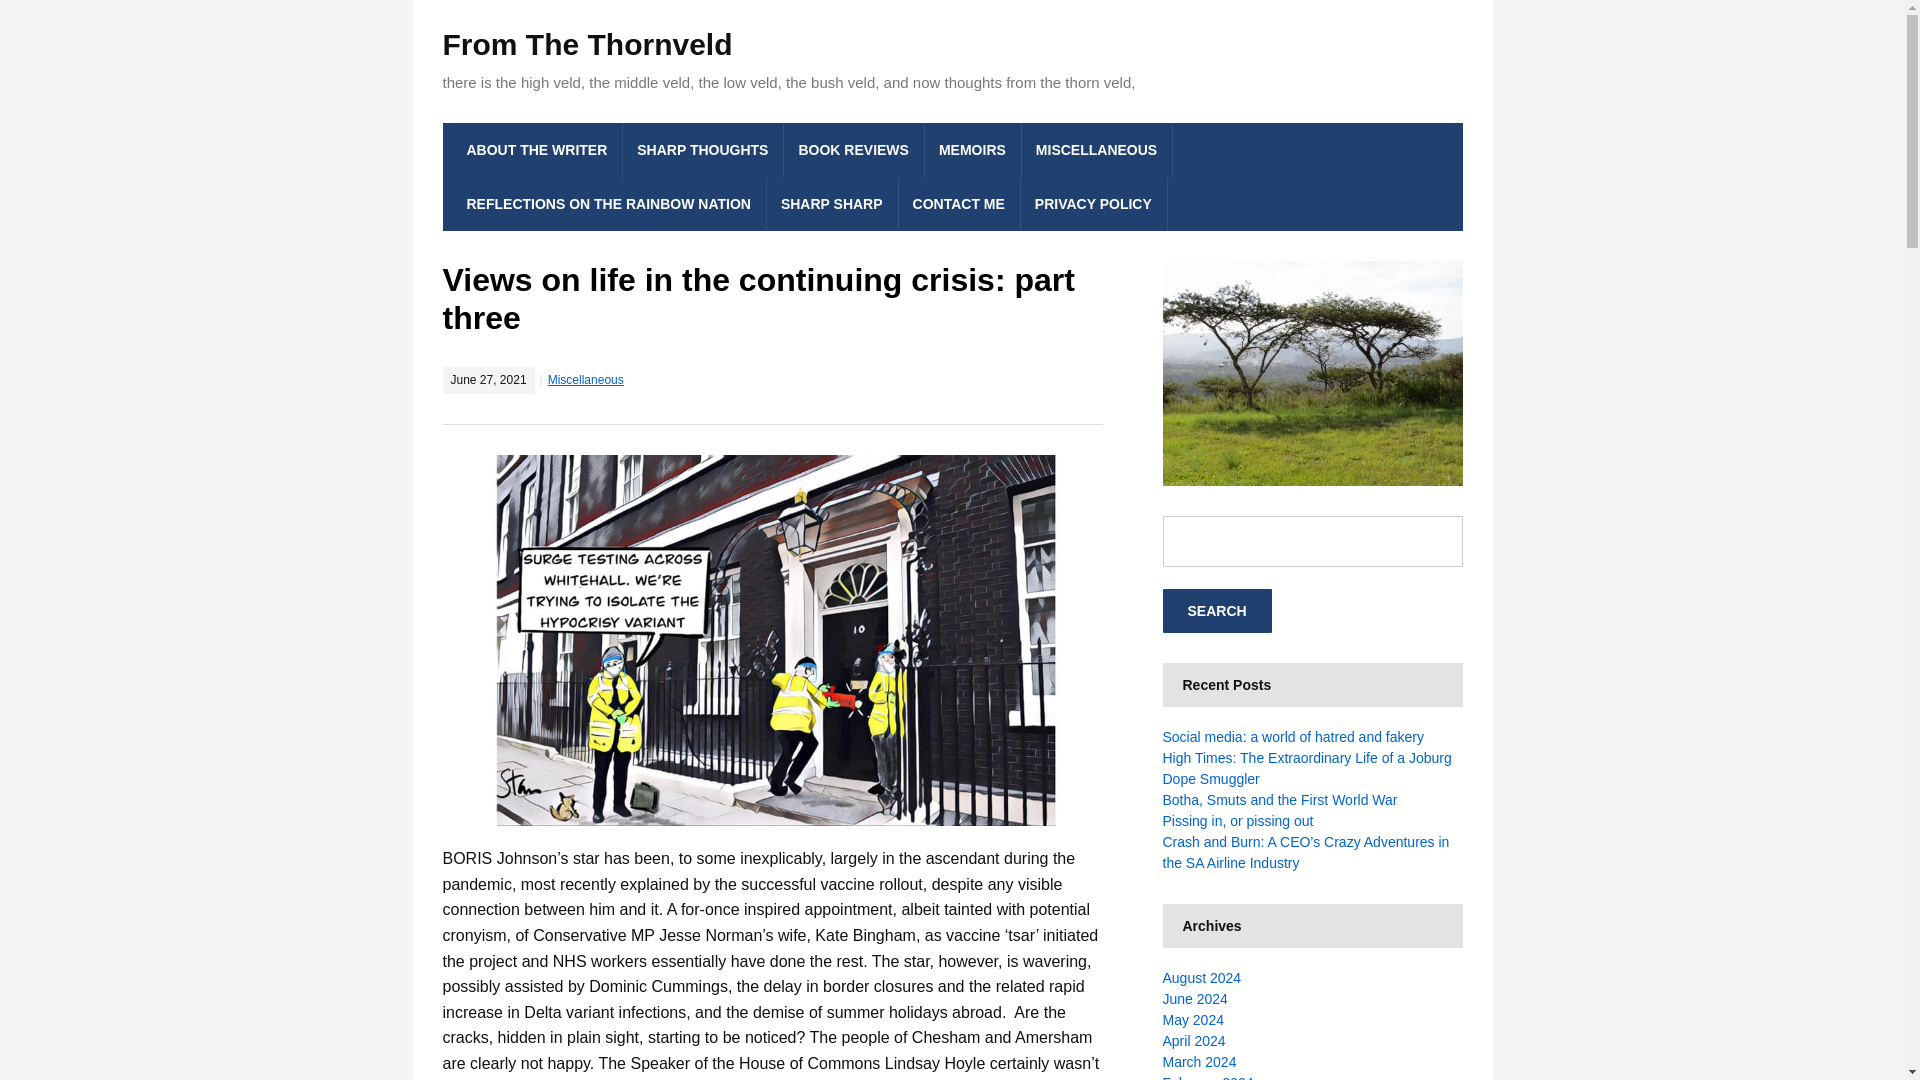  What do you see at coordinates (586, 379) in the screenshot?
I see `Miscellaneous` at bounding box center [586, 379].